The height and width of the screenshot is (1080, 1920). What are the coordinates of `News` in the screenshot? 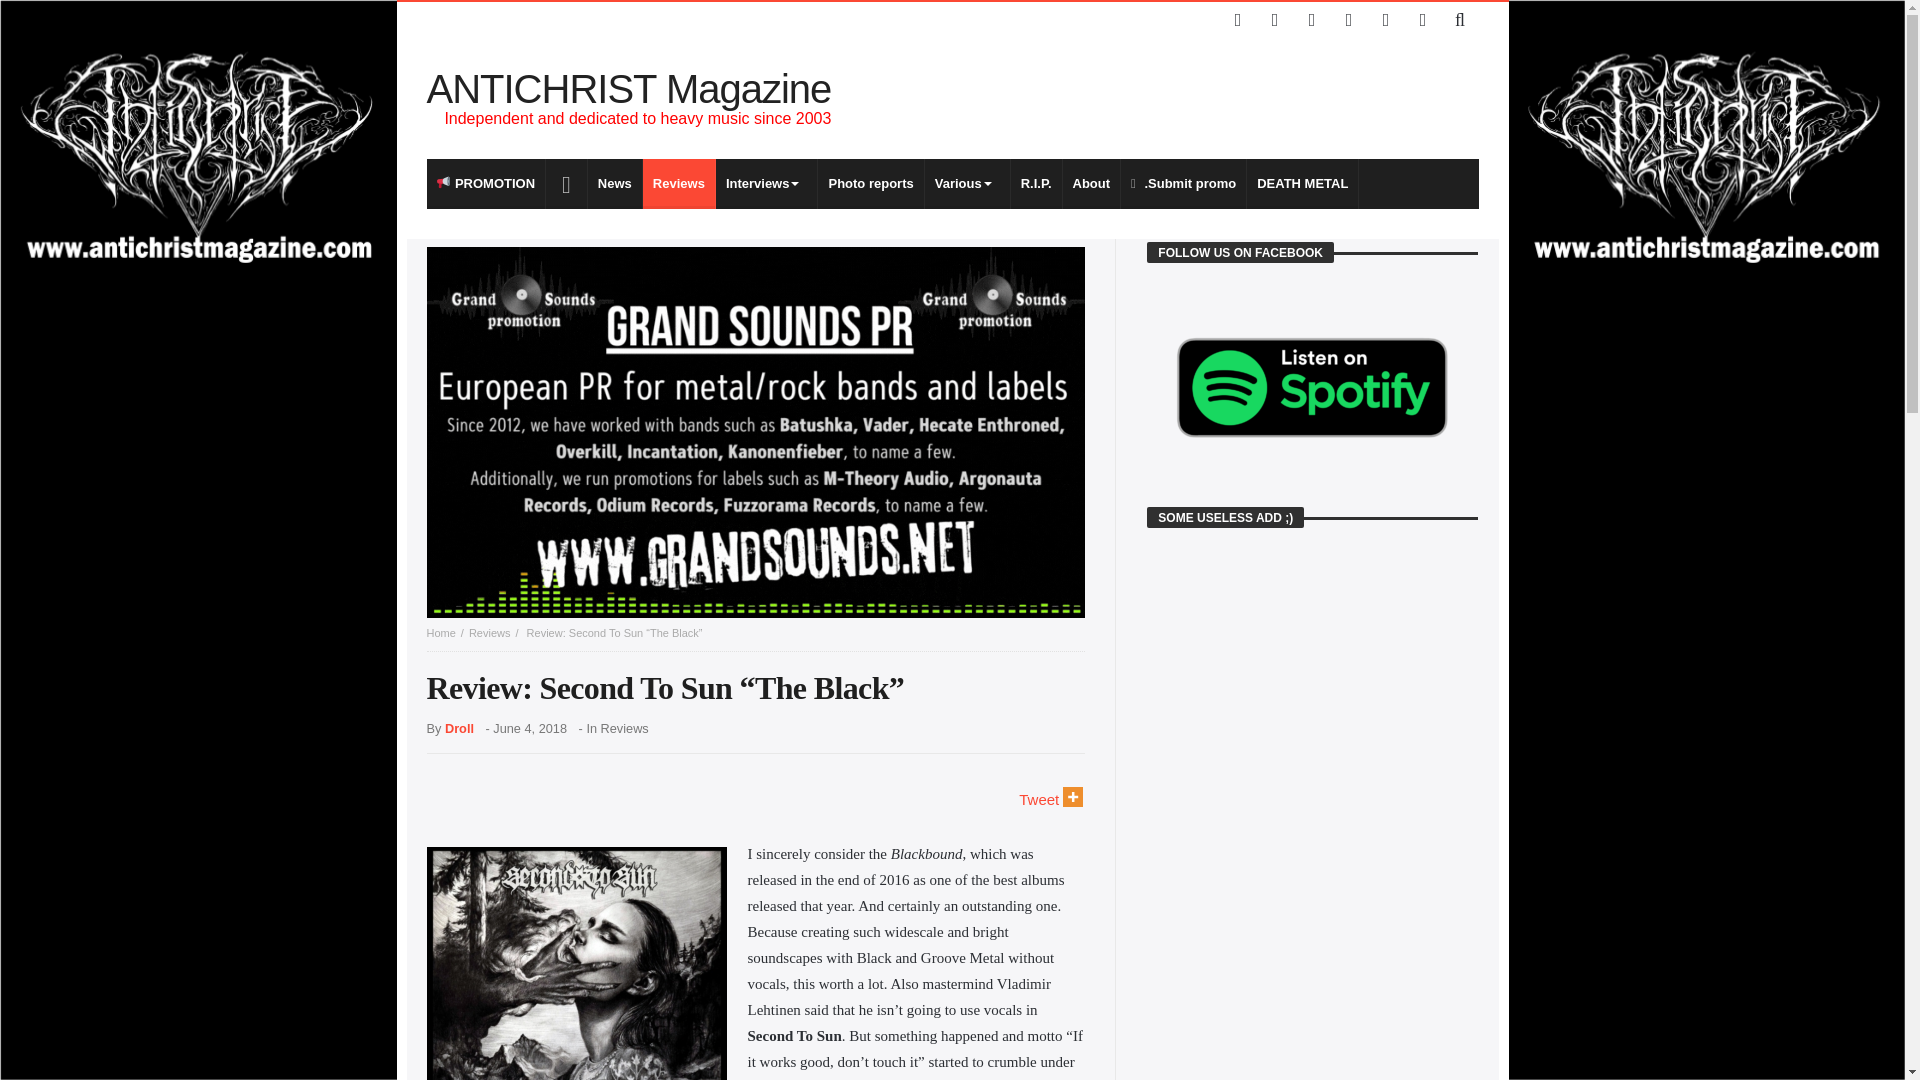 It's located at (615, 184).